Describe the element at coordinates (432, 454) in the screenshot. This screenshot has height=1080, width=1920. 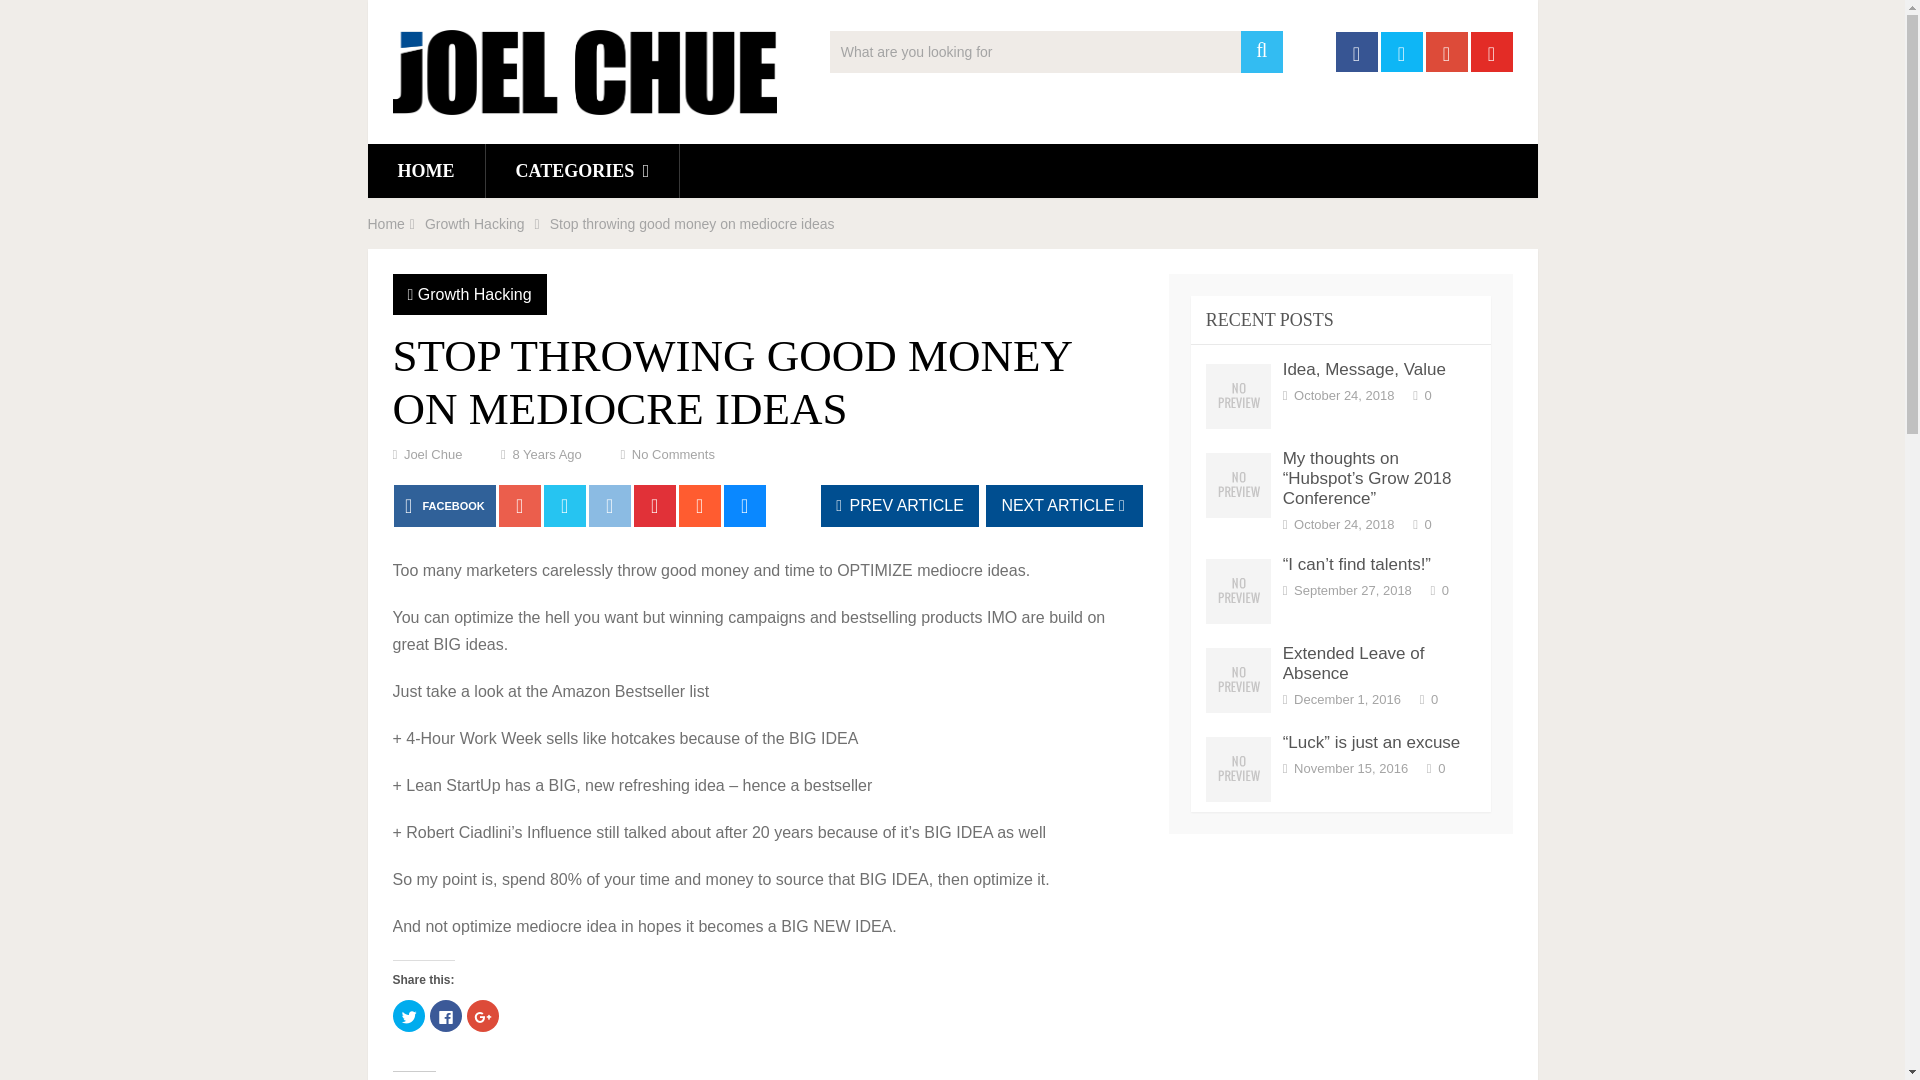
I see `Joel Chue` at that location.